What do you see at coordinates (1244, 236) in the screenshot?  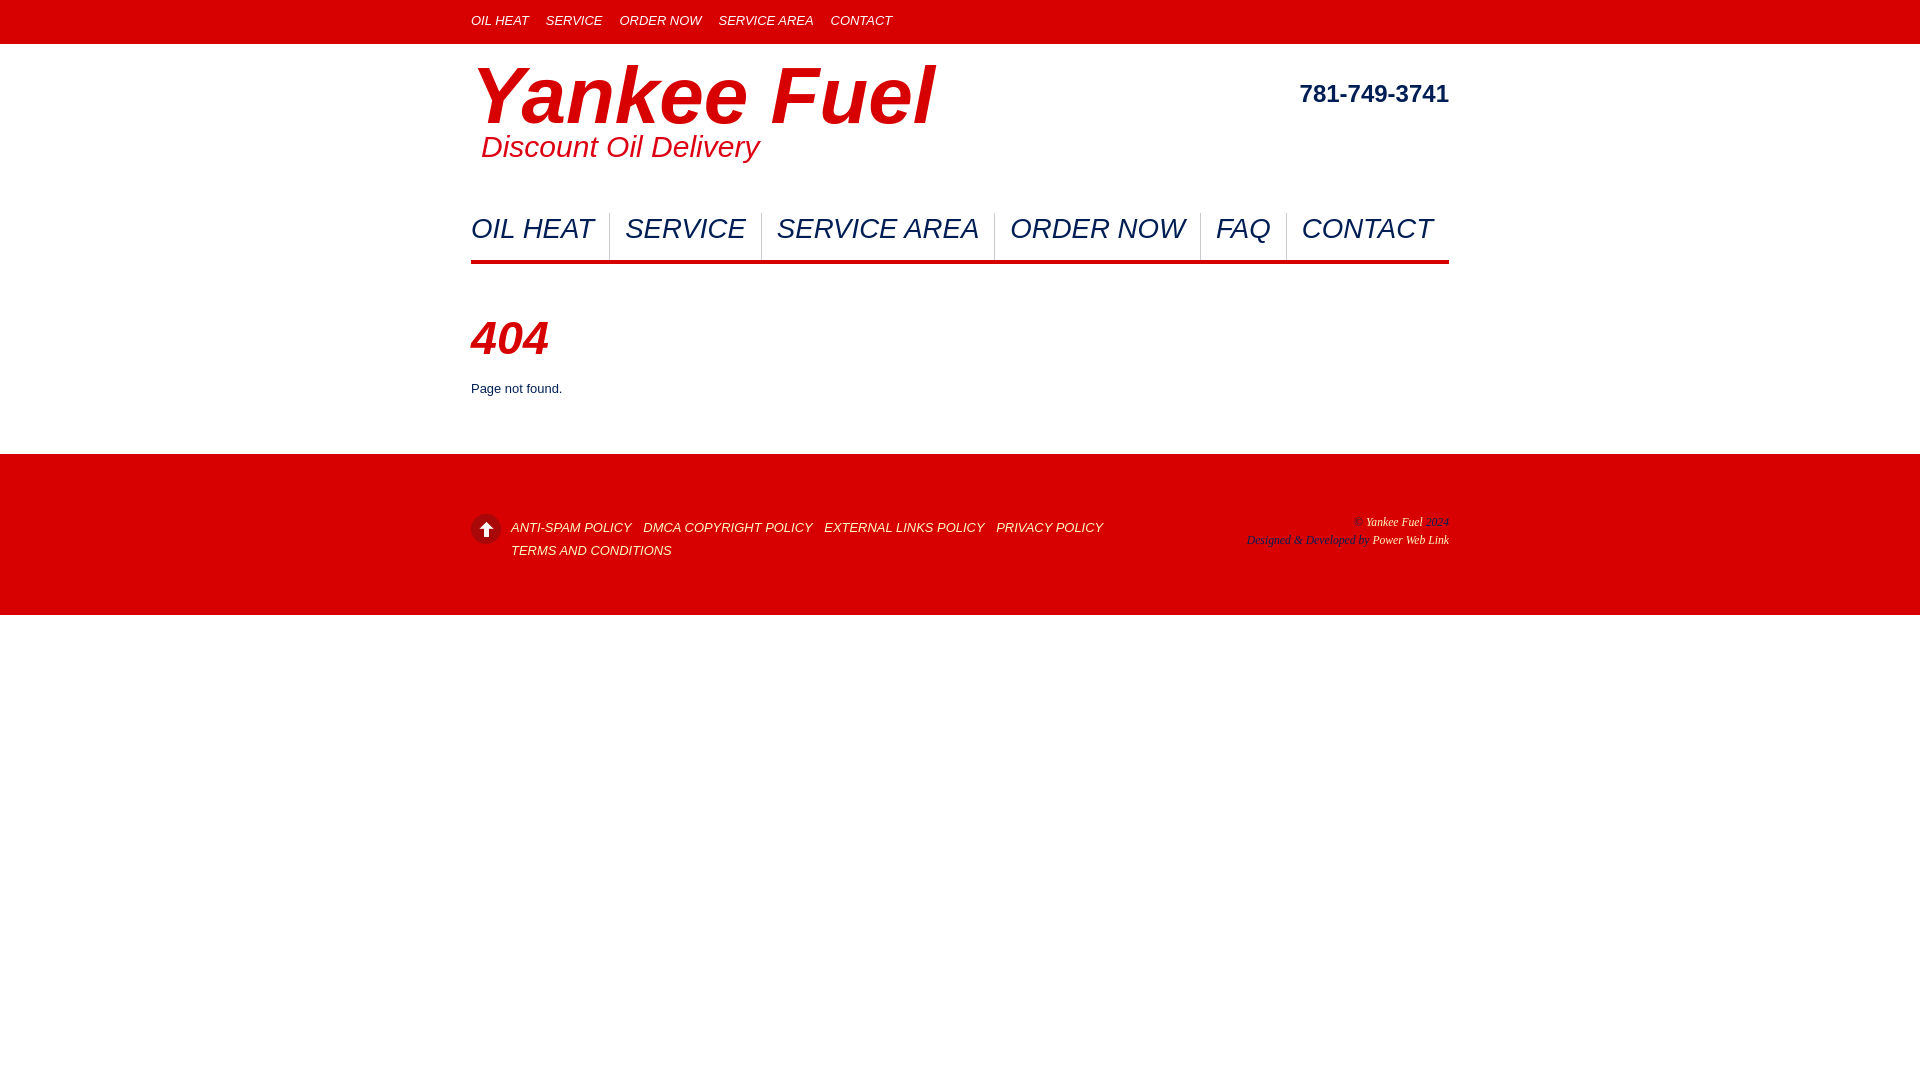 I see `FAQ` at bounding box center [1244, 236].